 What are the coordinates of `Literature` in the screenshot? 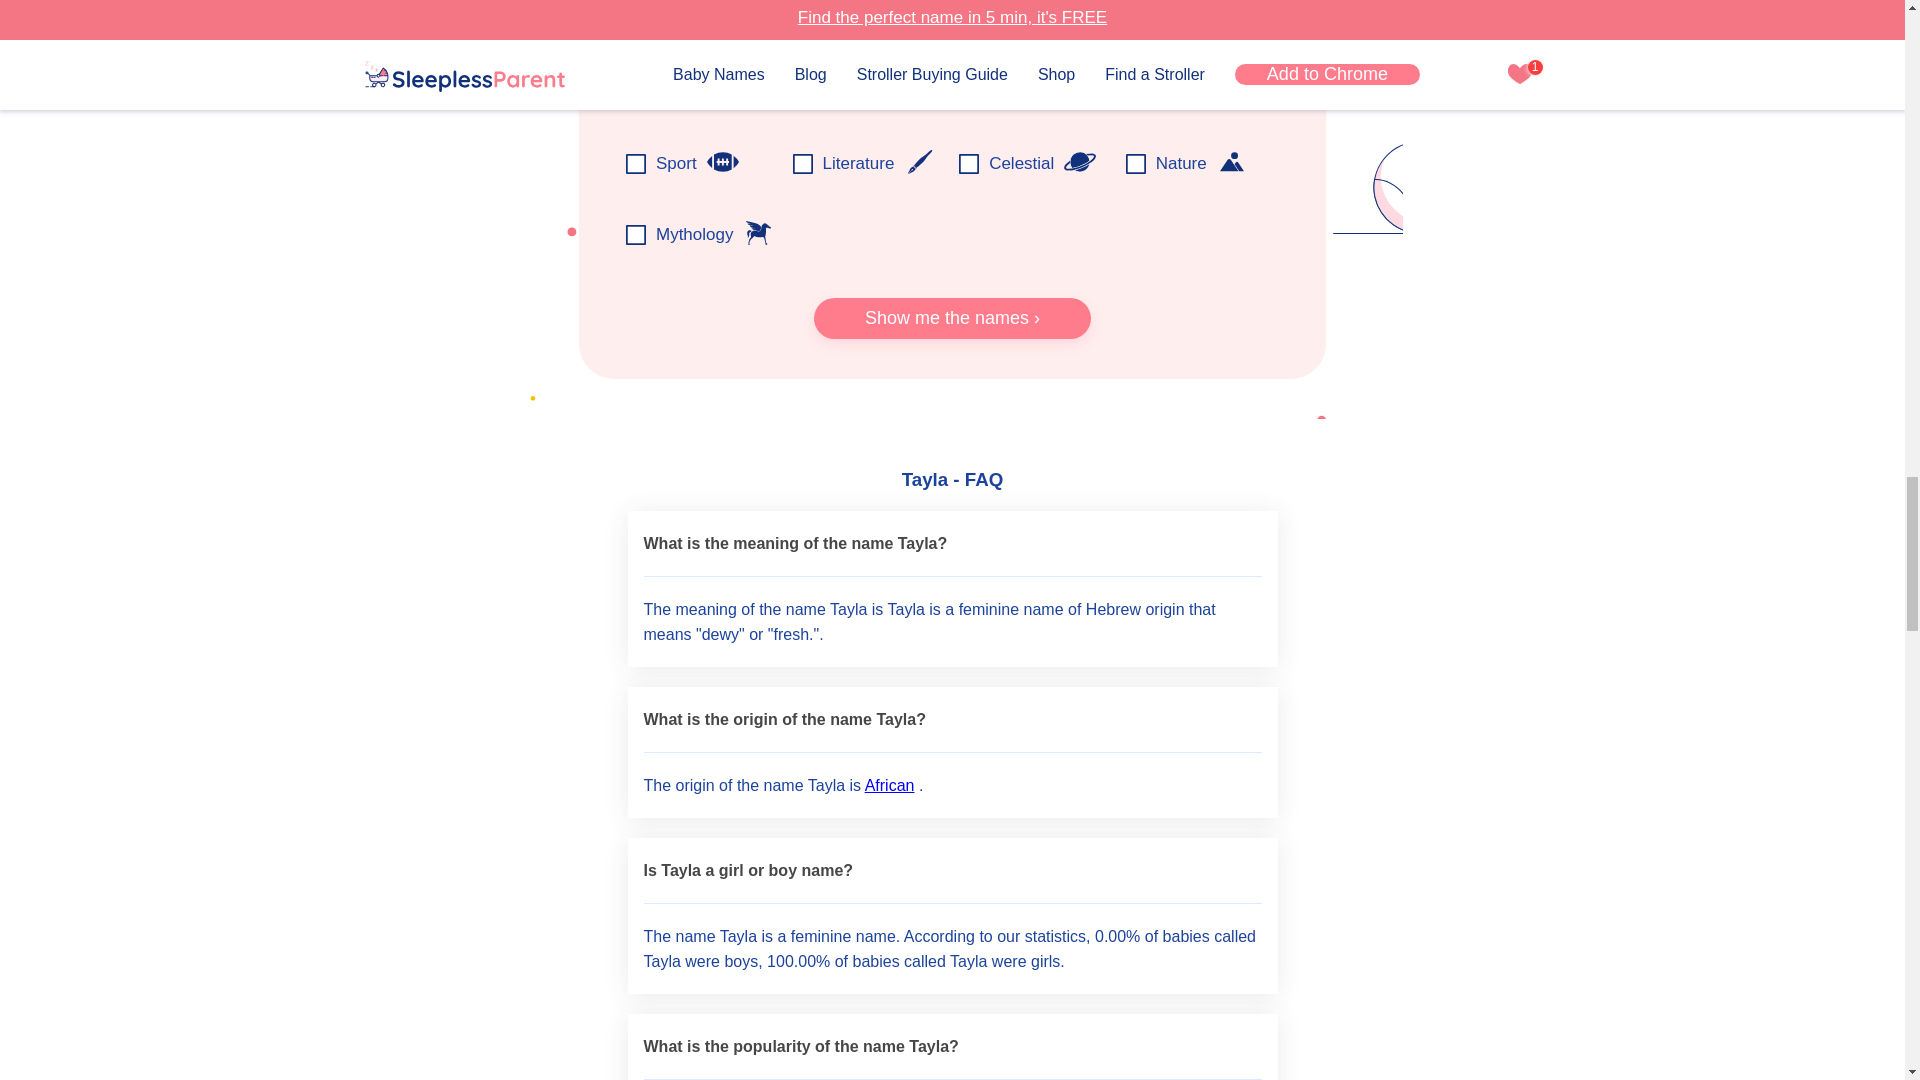 It's located at (918, 162).